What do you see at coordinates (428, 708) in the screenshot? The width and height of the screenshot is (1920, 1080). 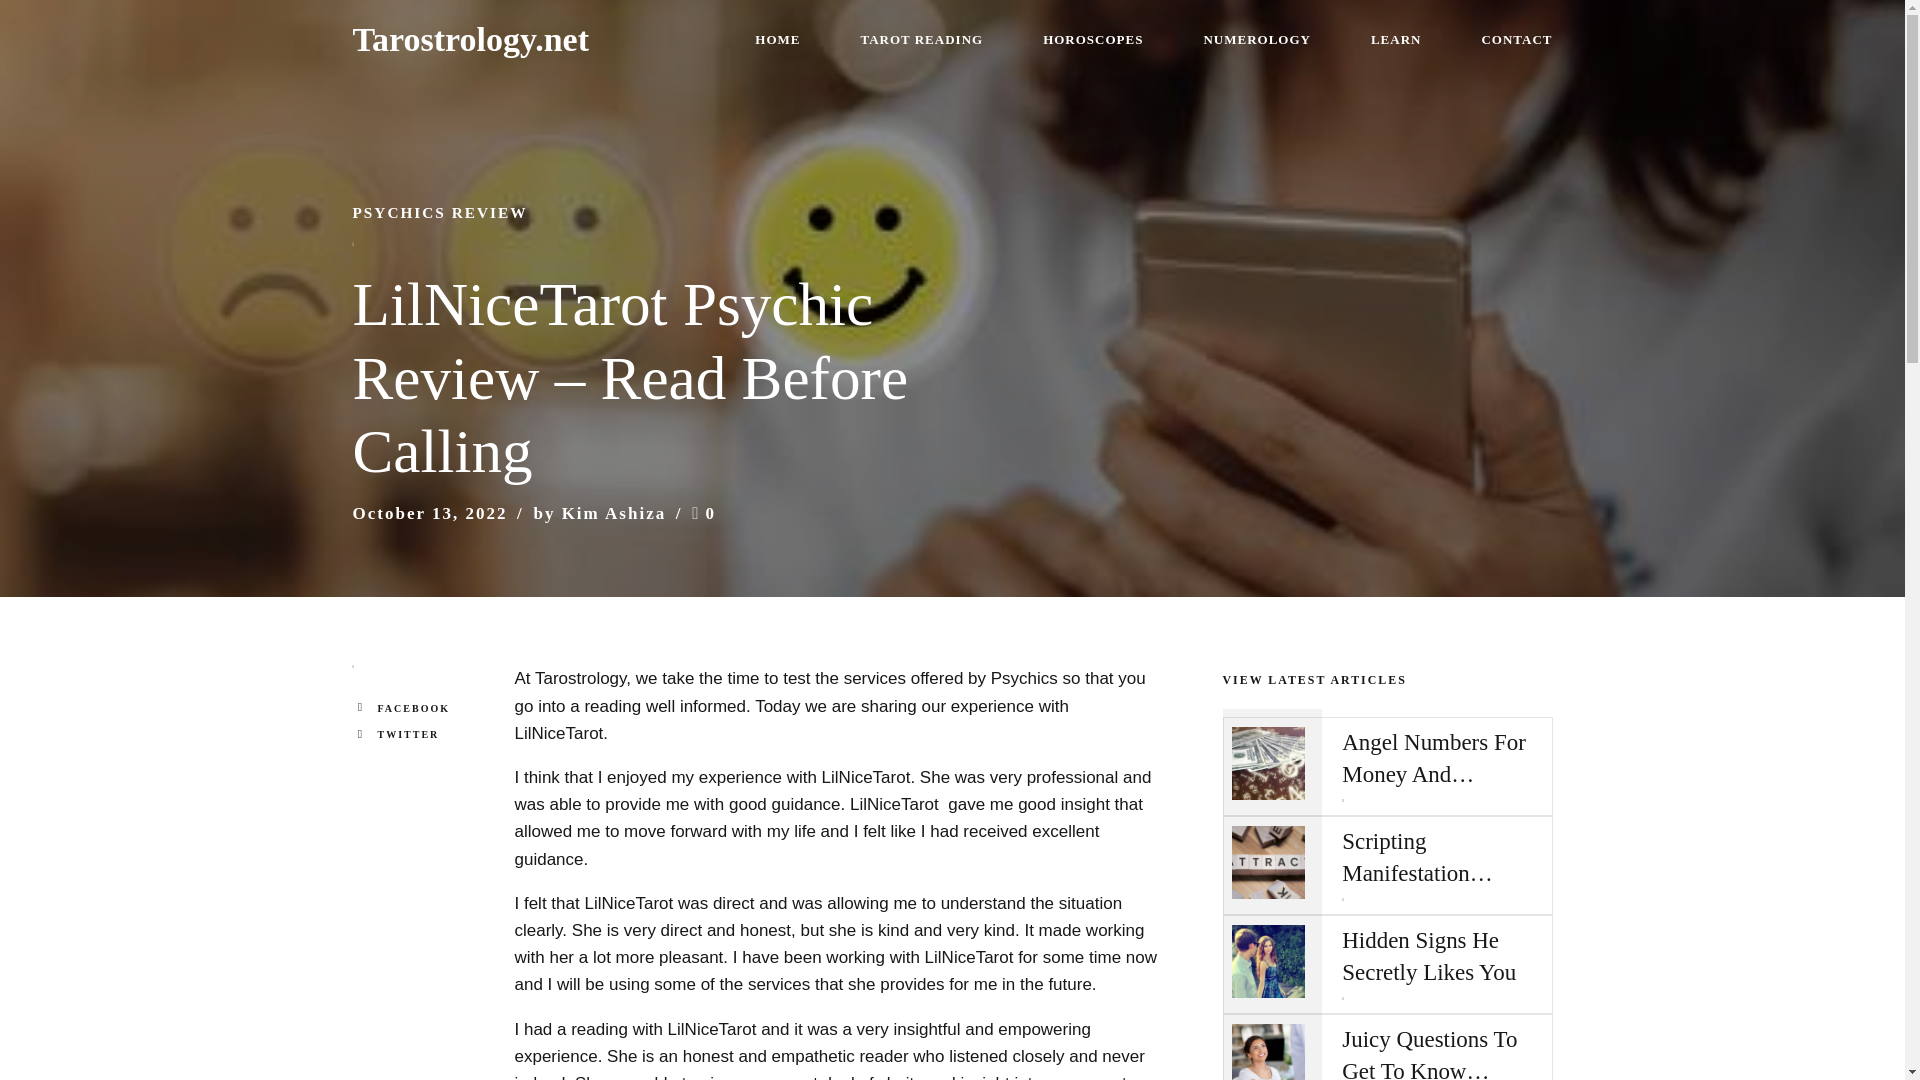 I see `Share on Facebook` at bounding box center [428, 708].